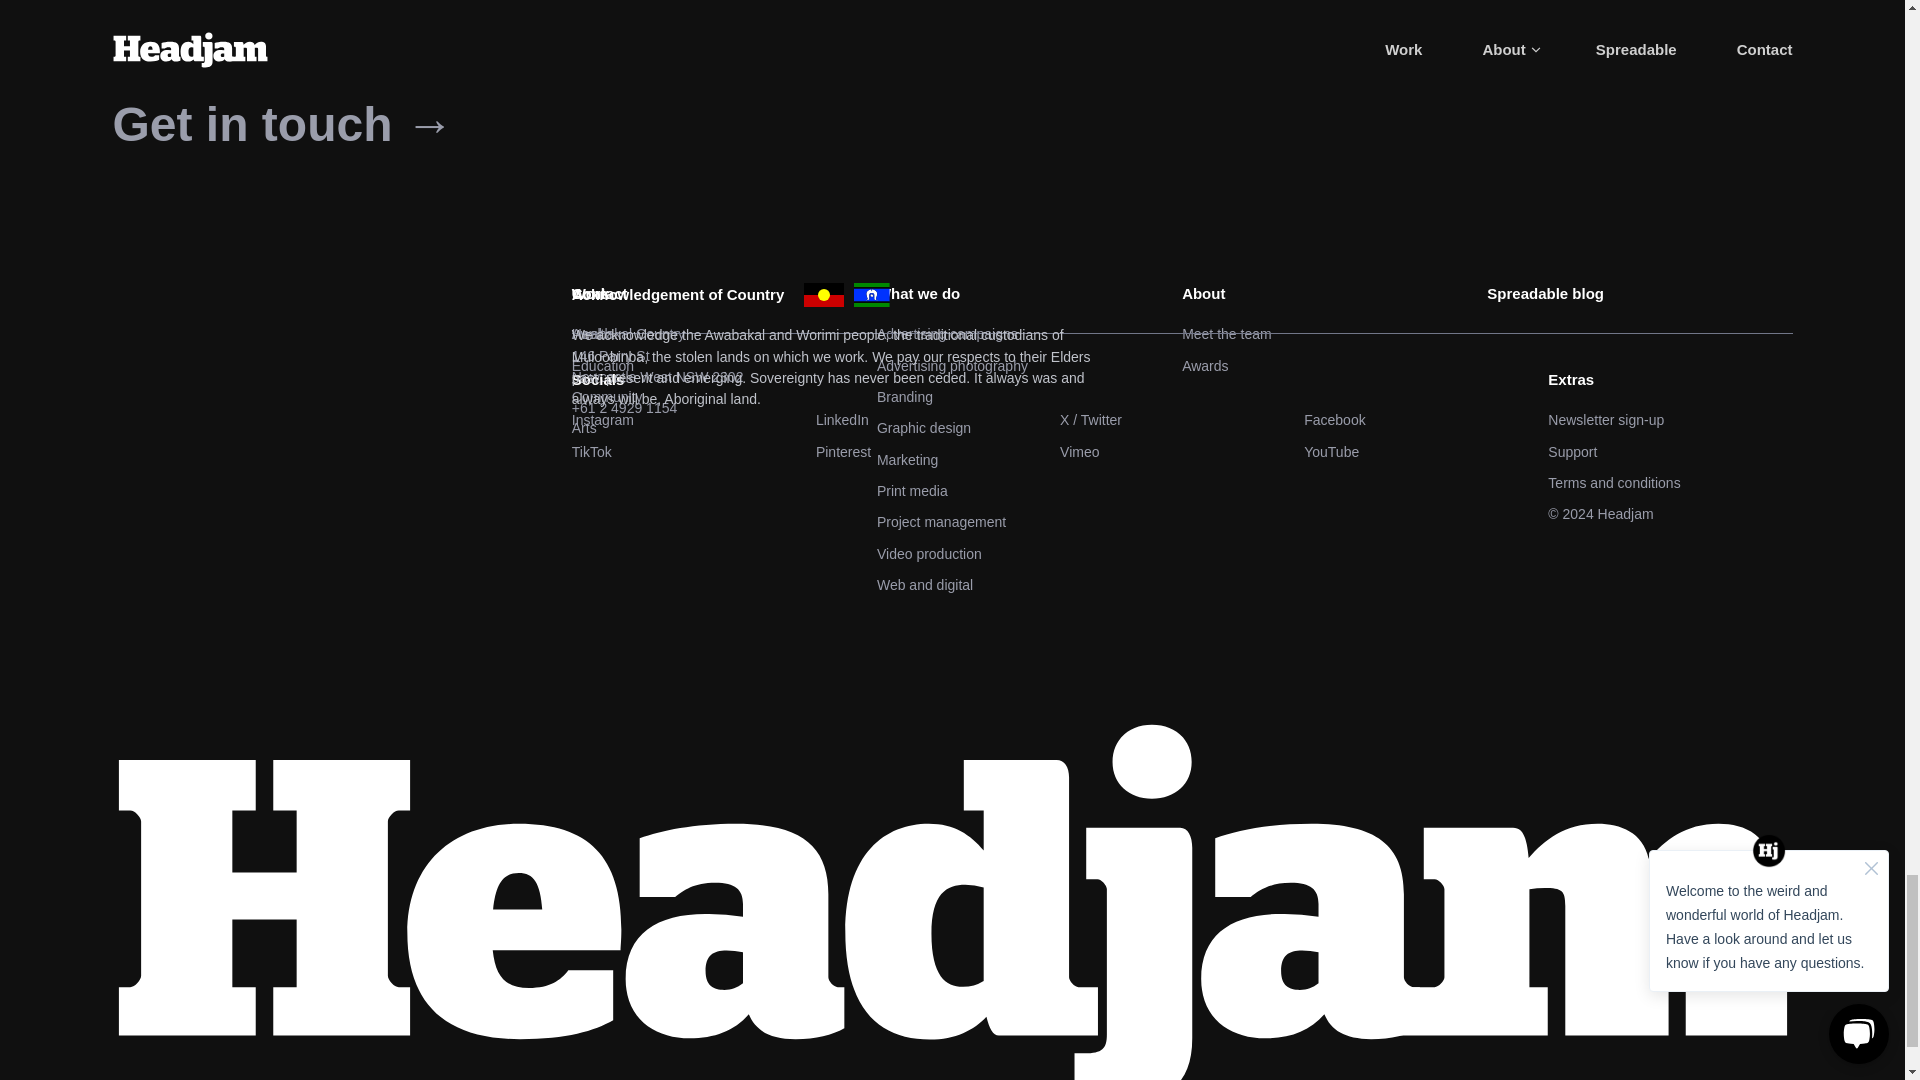 The height and width of the screenshot is (1080, 1920). Describe the element at coordinates (1030, 460) in the screenshot. I see `Marketing` at that location.